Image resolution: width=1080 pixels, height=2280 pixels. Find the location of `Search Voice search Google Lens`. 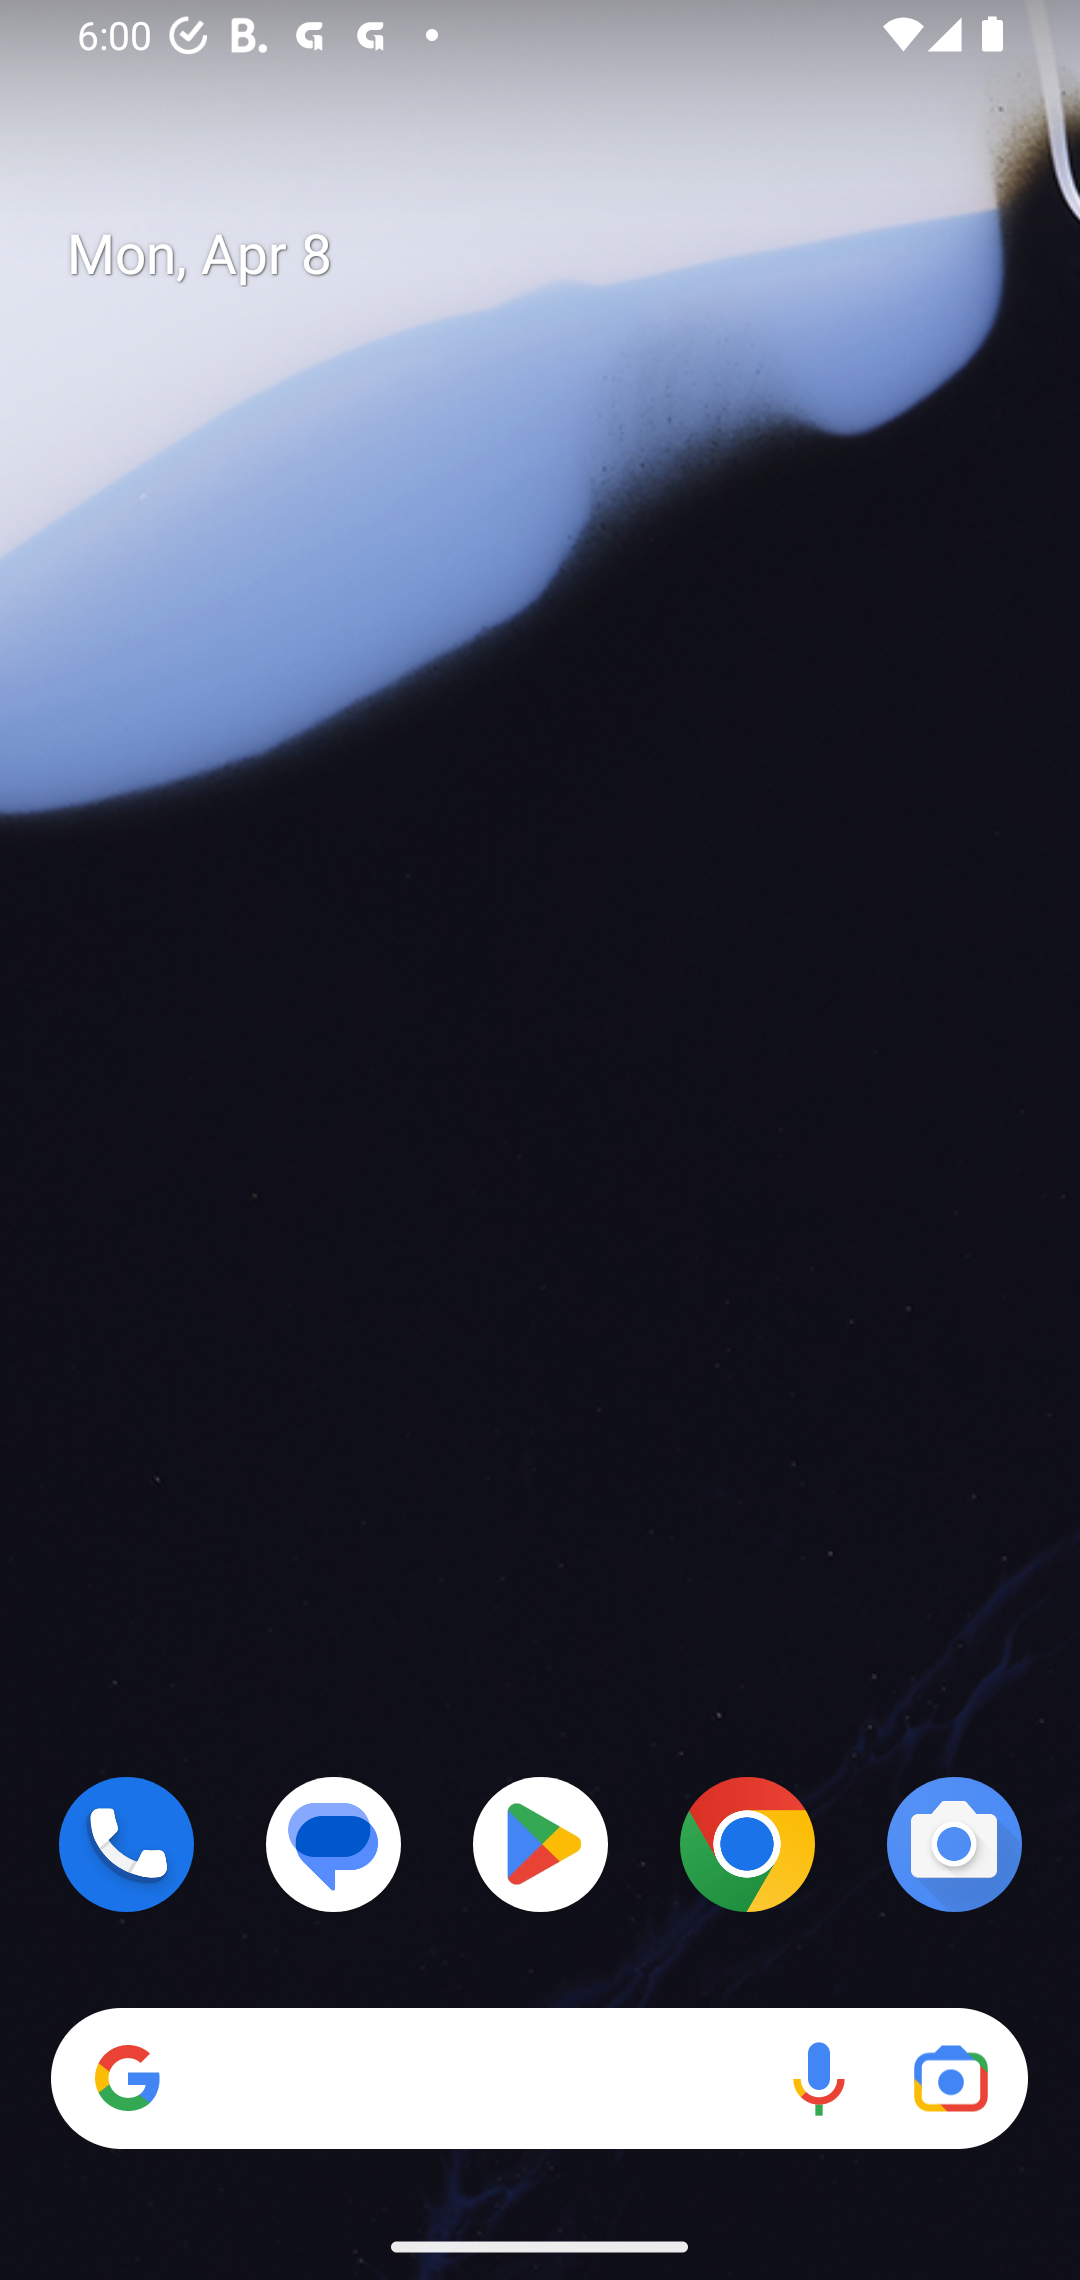

Search Voice search Google Lens is located at coordinates (539, 2079).